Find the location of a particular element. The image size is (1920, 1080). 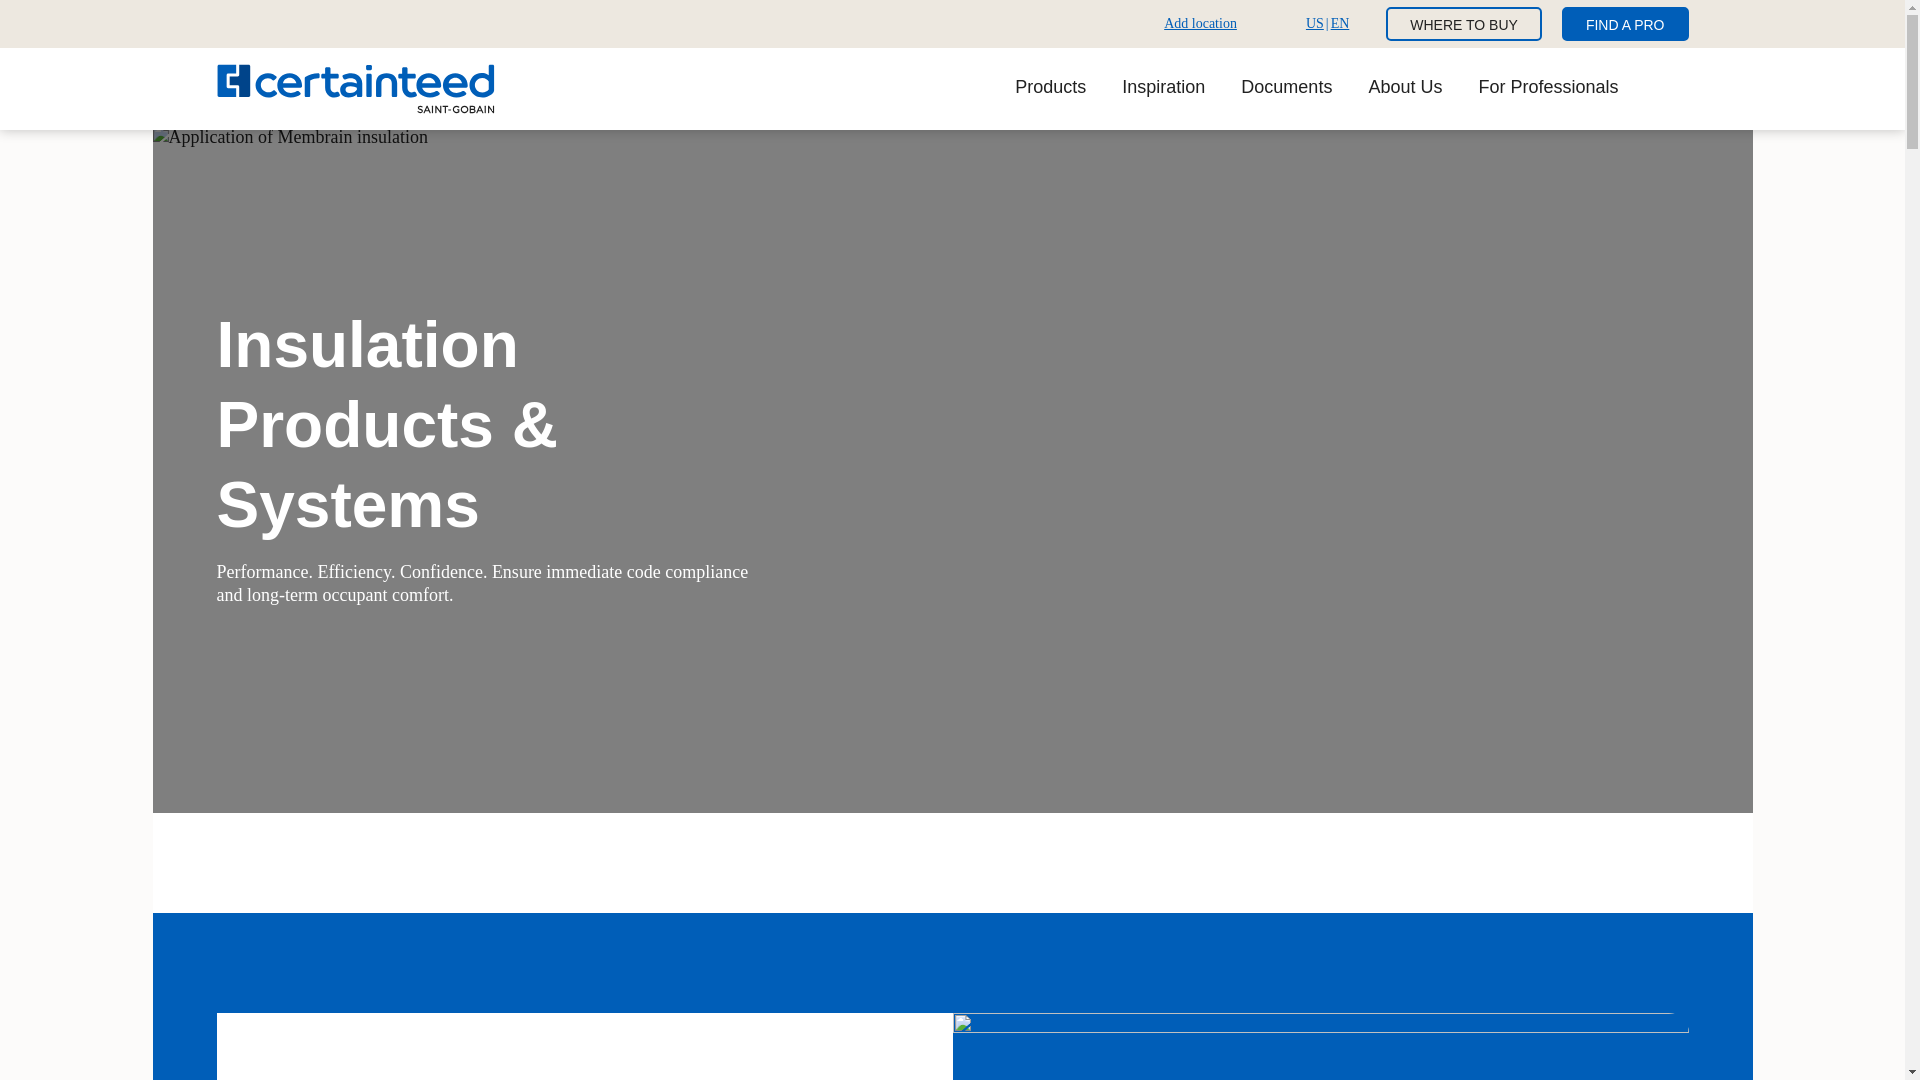

Documents is located at coordinates (1626, 24).